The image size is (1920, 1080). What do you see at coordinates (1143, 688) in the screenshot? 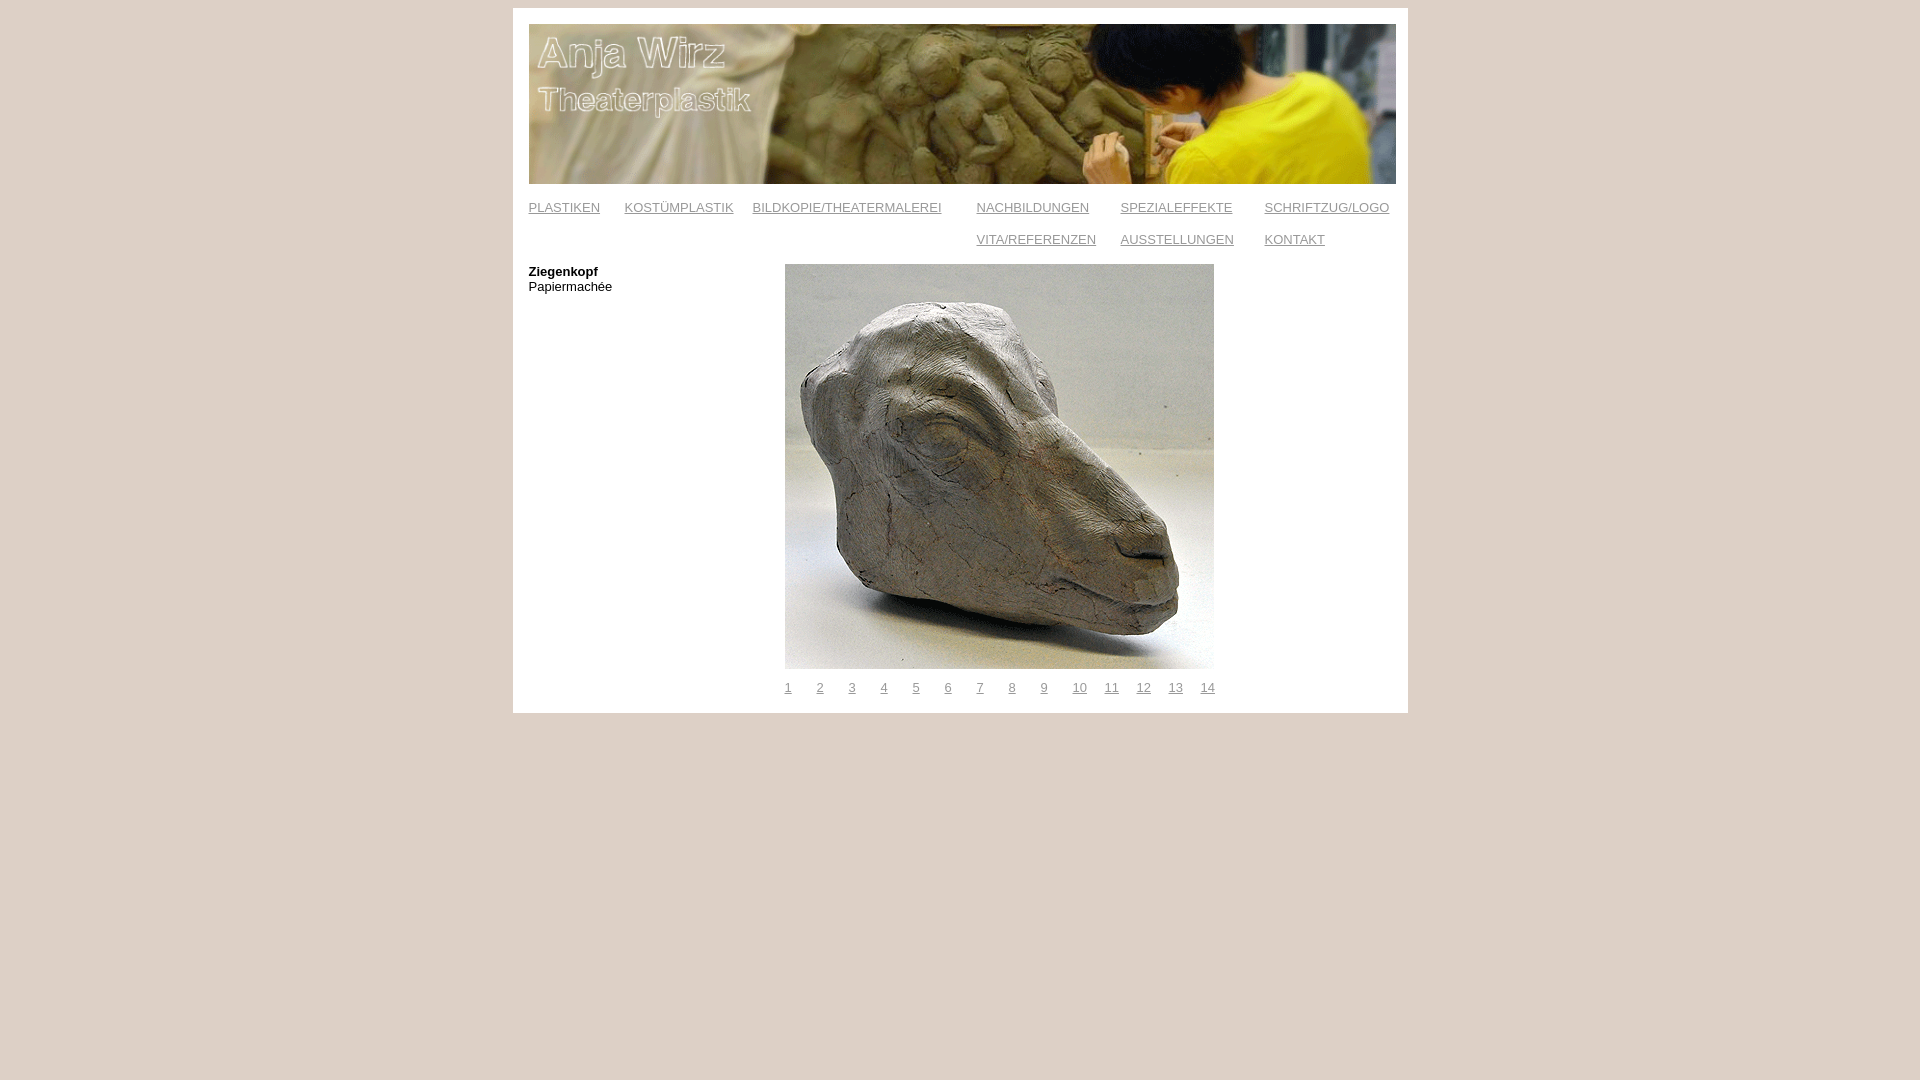
I see `12` at bounding box center [1143, 688].